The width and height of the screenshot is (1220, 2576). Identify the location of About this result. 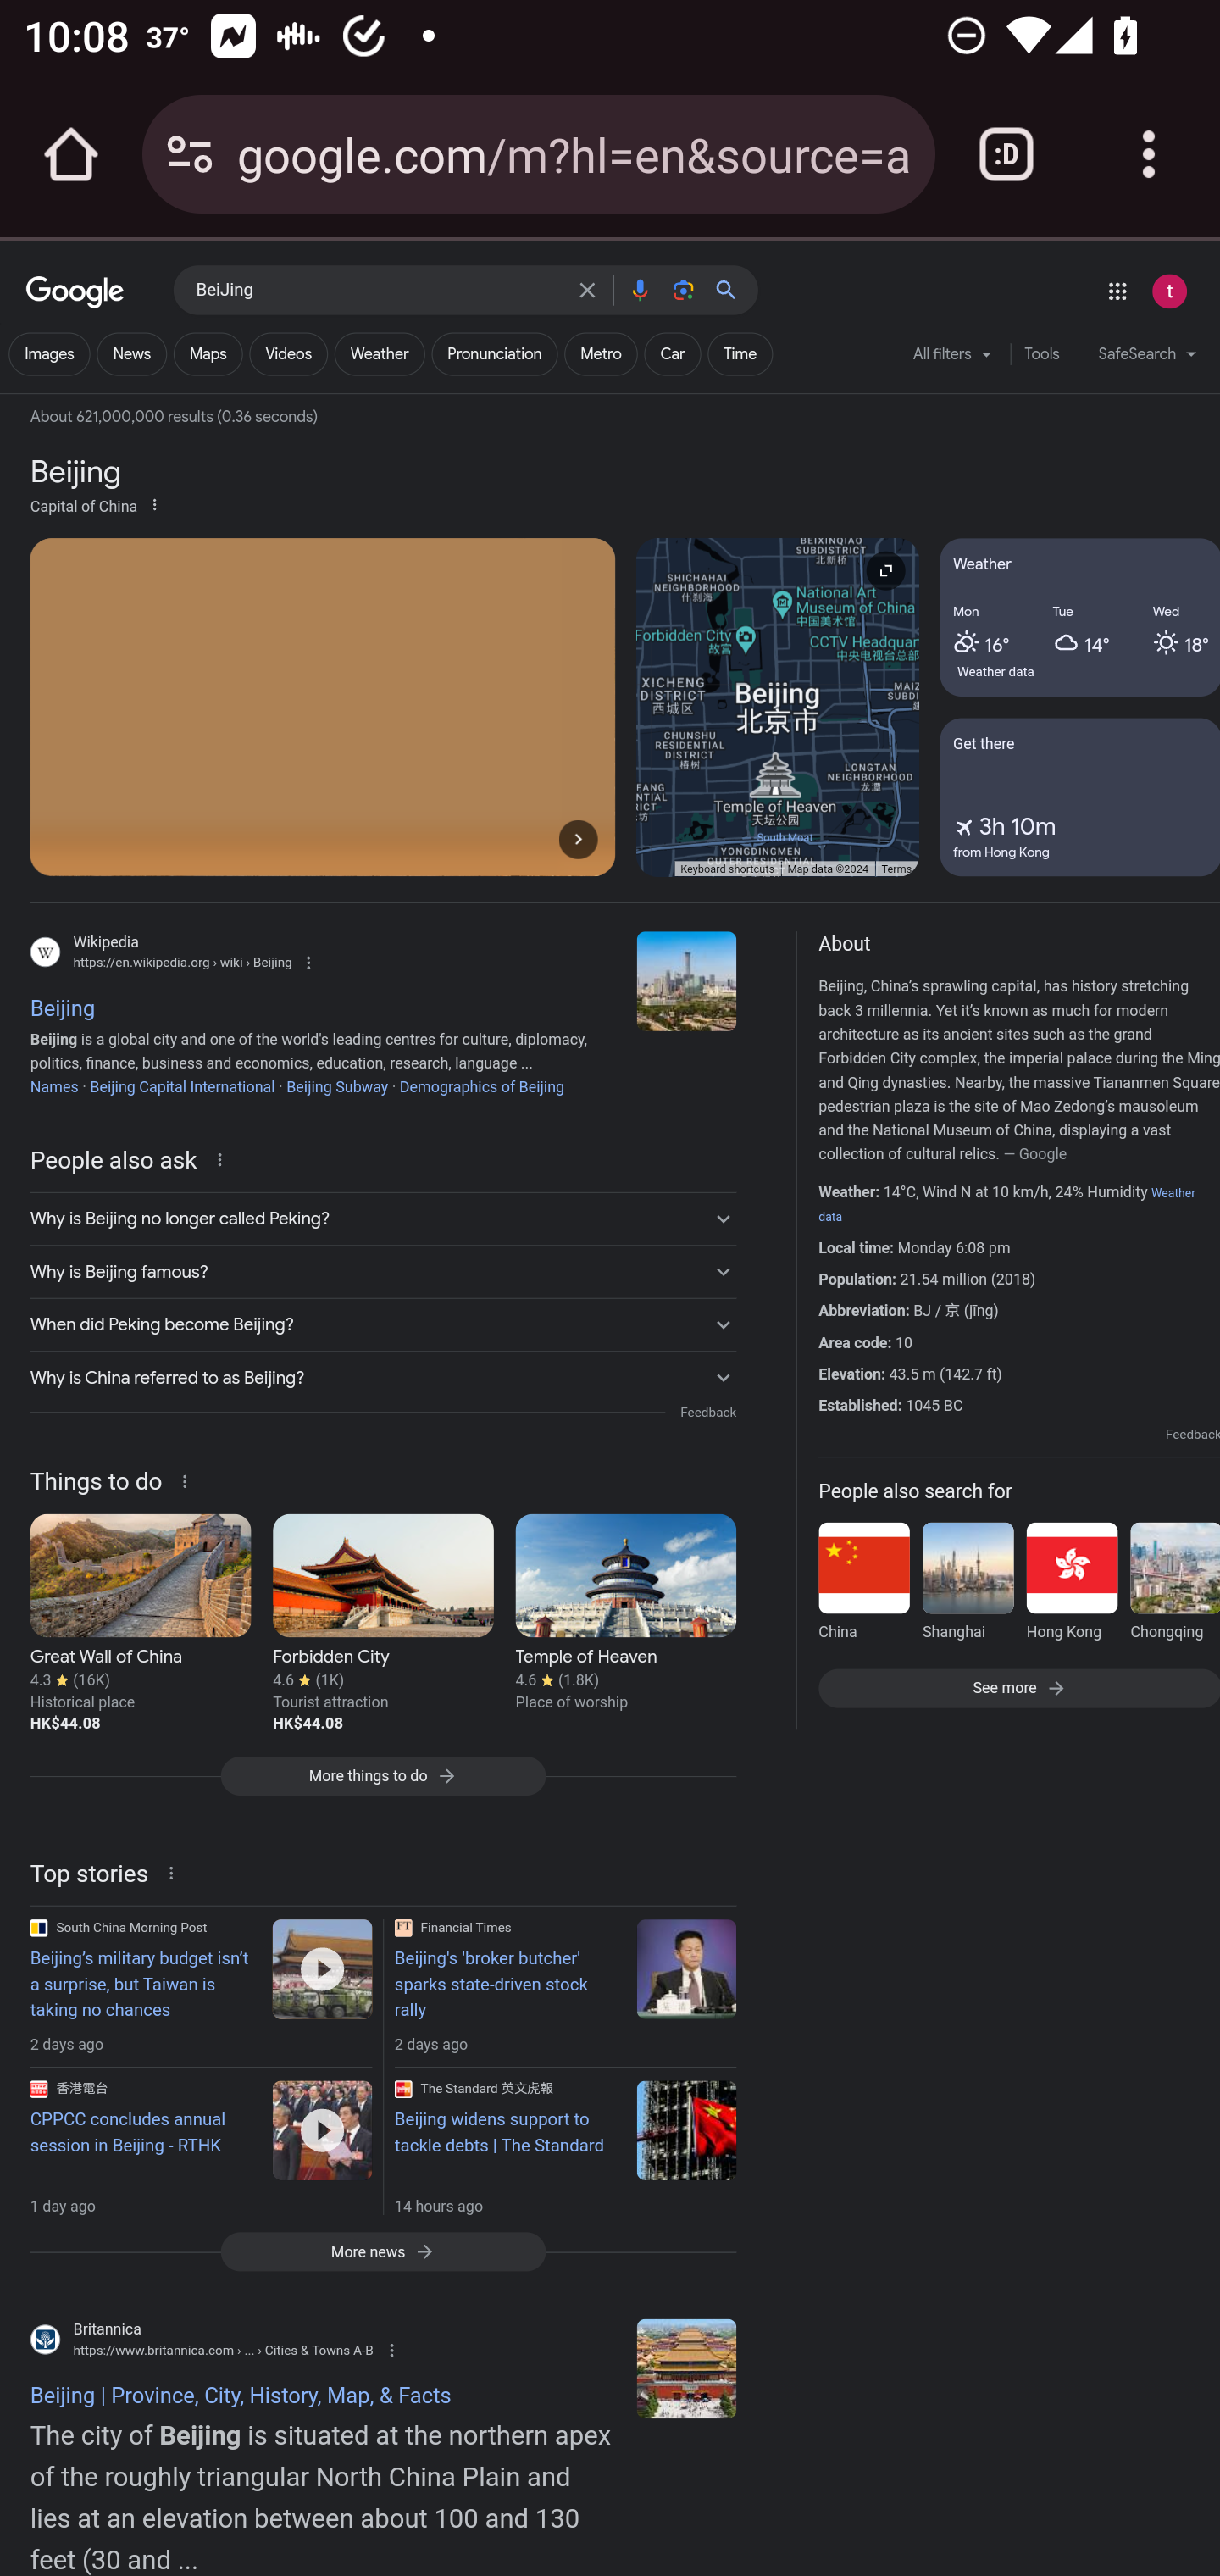
(175, 1871).